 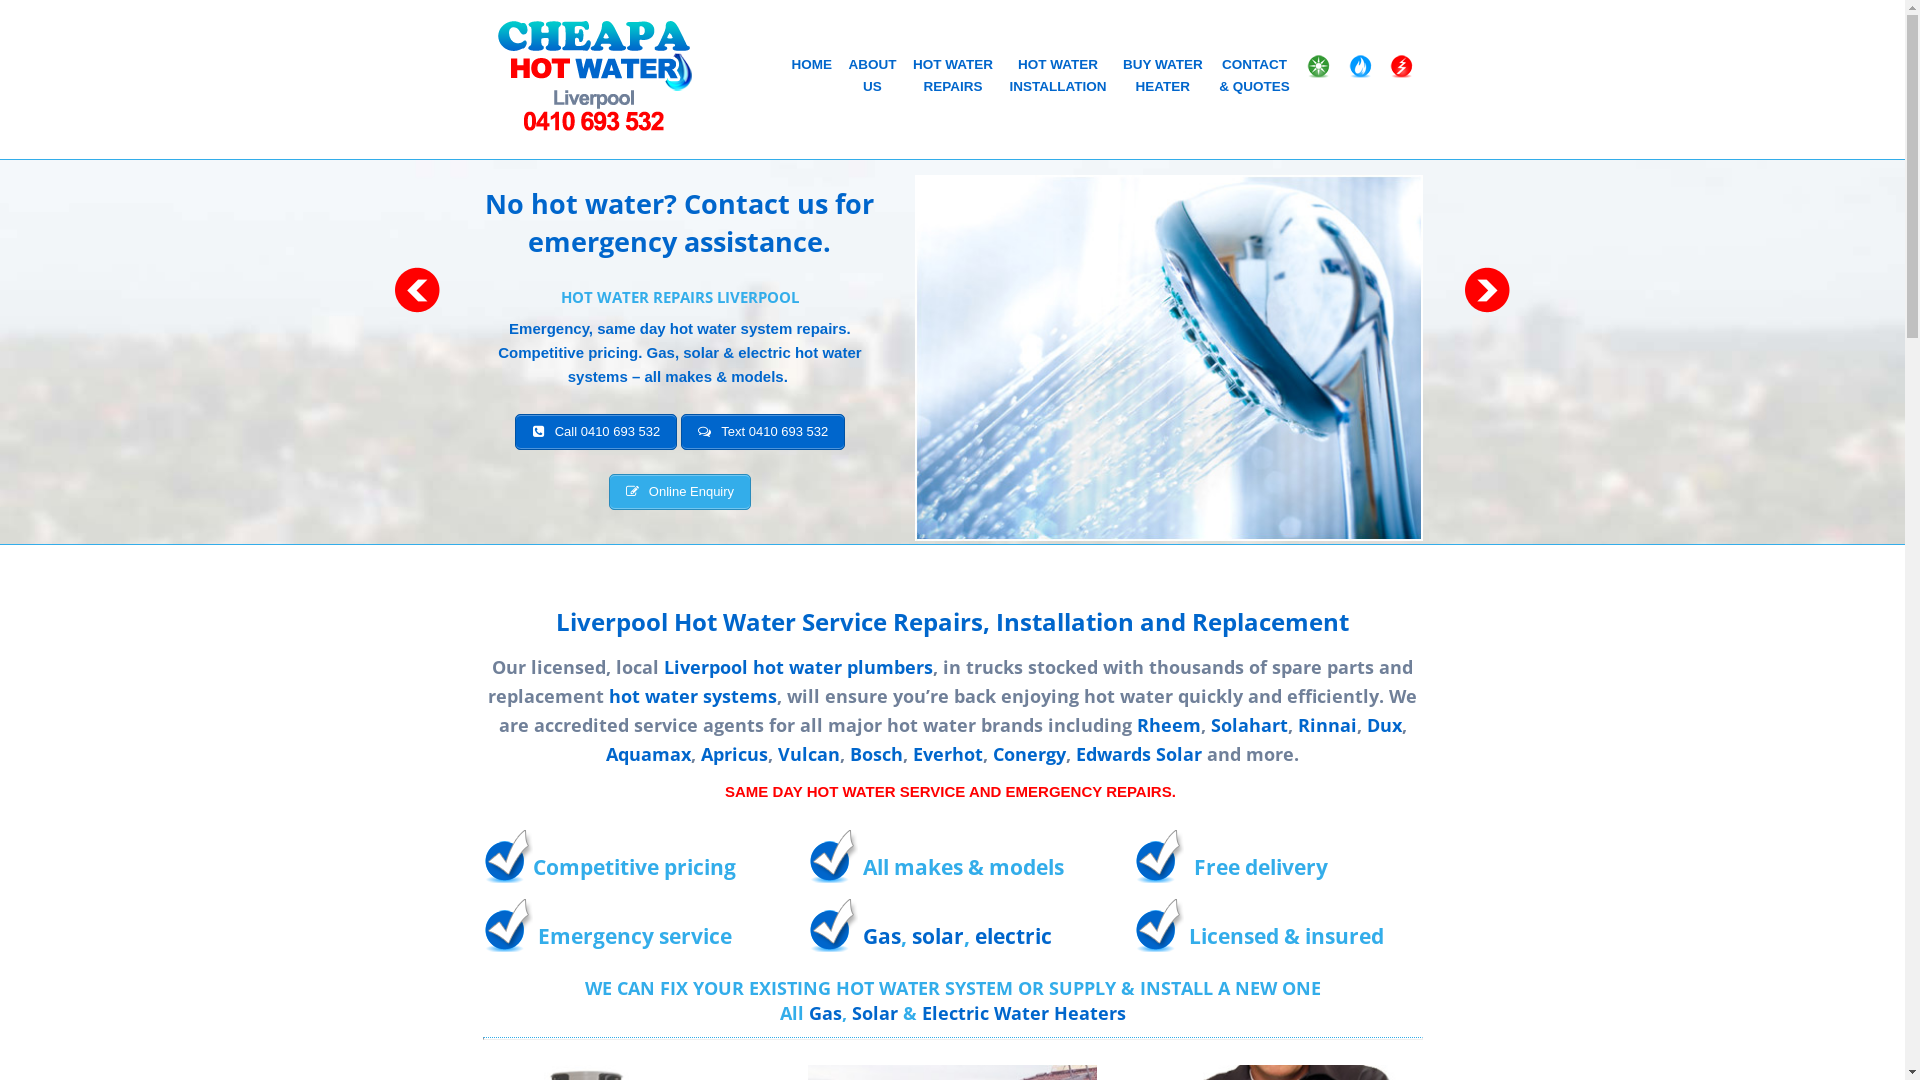 What do you see at coordinates (876, 754) in the screenshot?
I see `Bosch` at bounding box center [876, 754].